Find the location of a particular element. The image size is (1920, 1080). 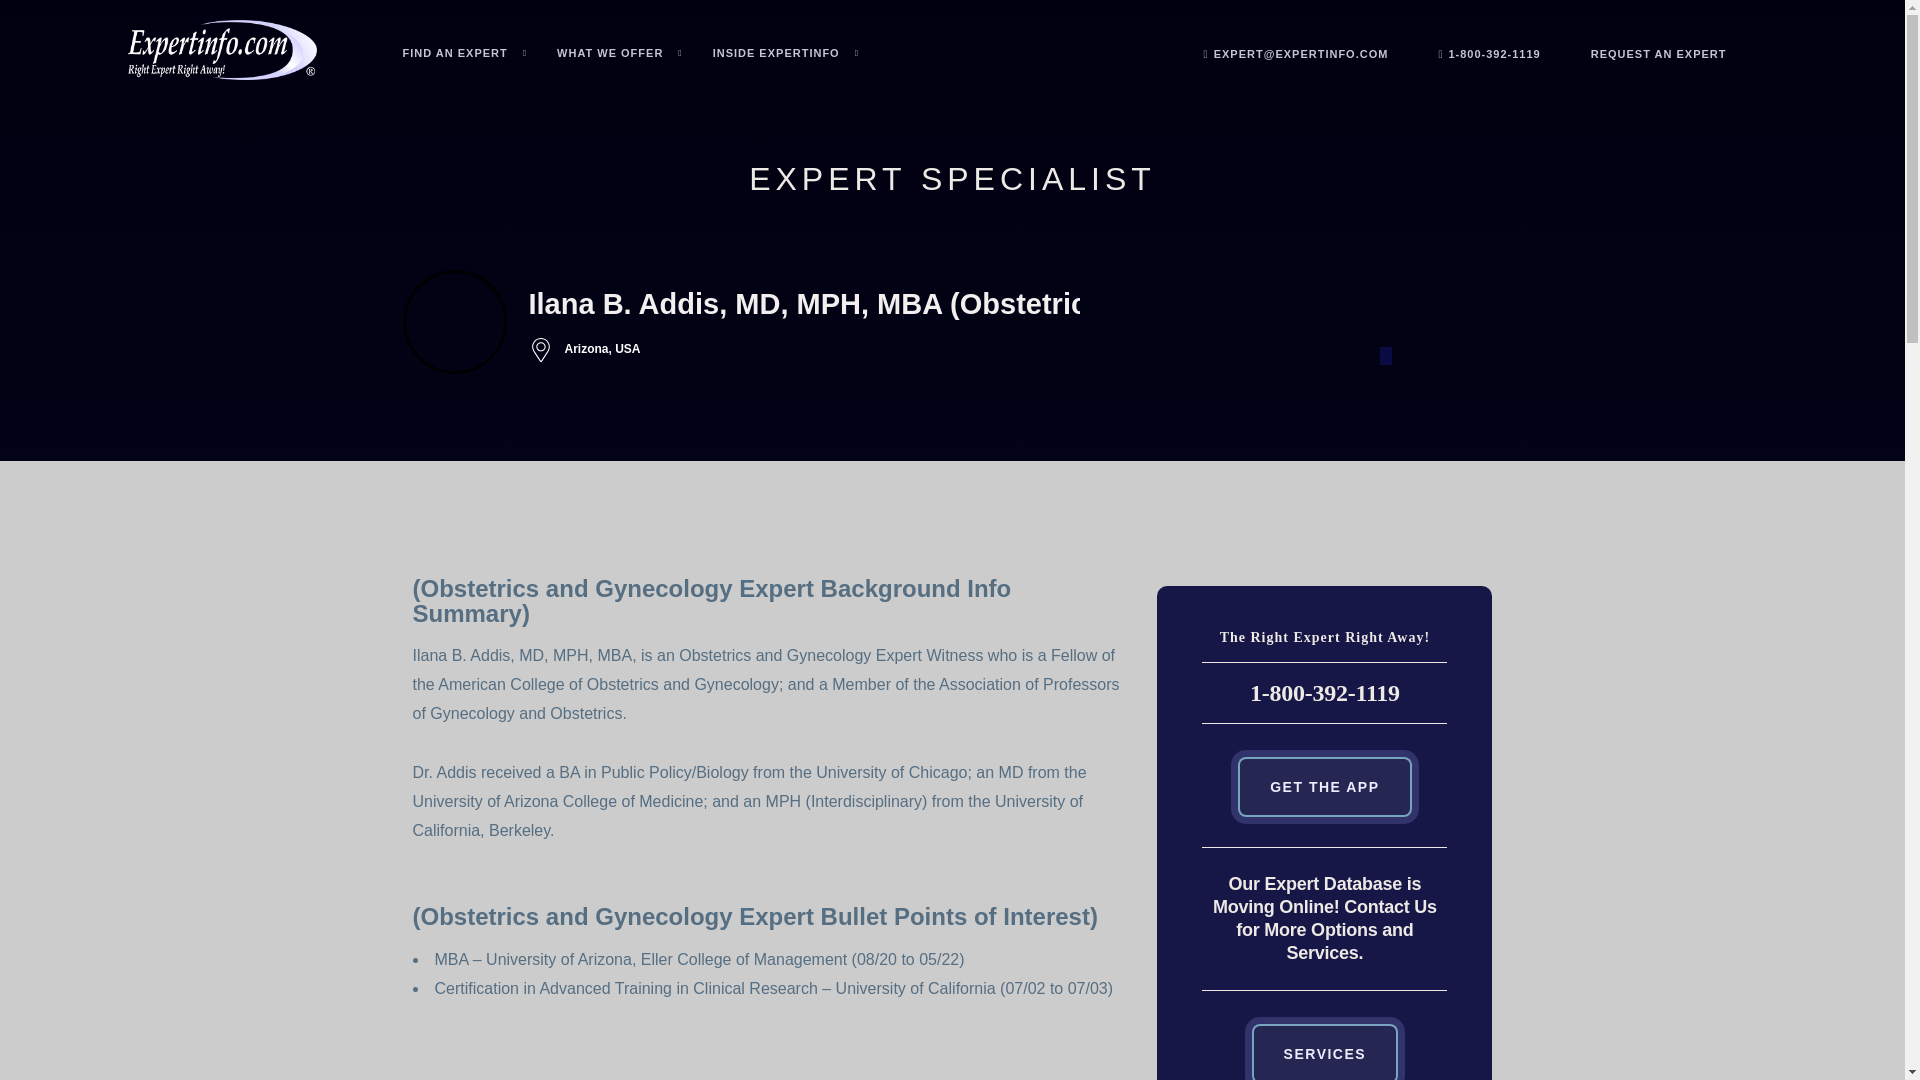

WHAT WE OFFER is located at coordinates (620, 53).